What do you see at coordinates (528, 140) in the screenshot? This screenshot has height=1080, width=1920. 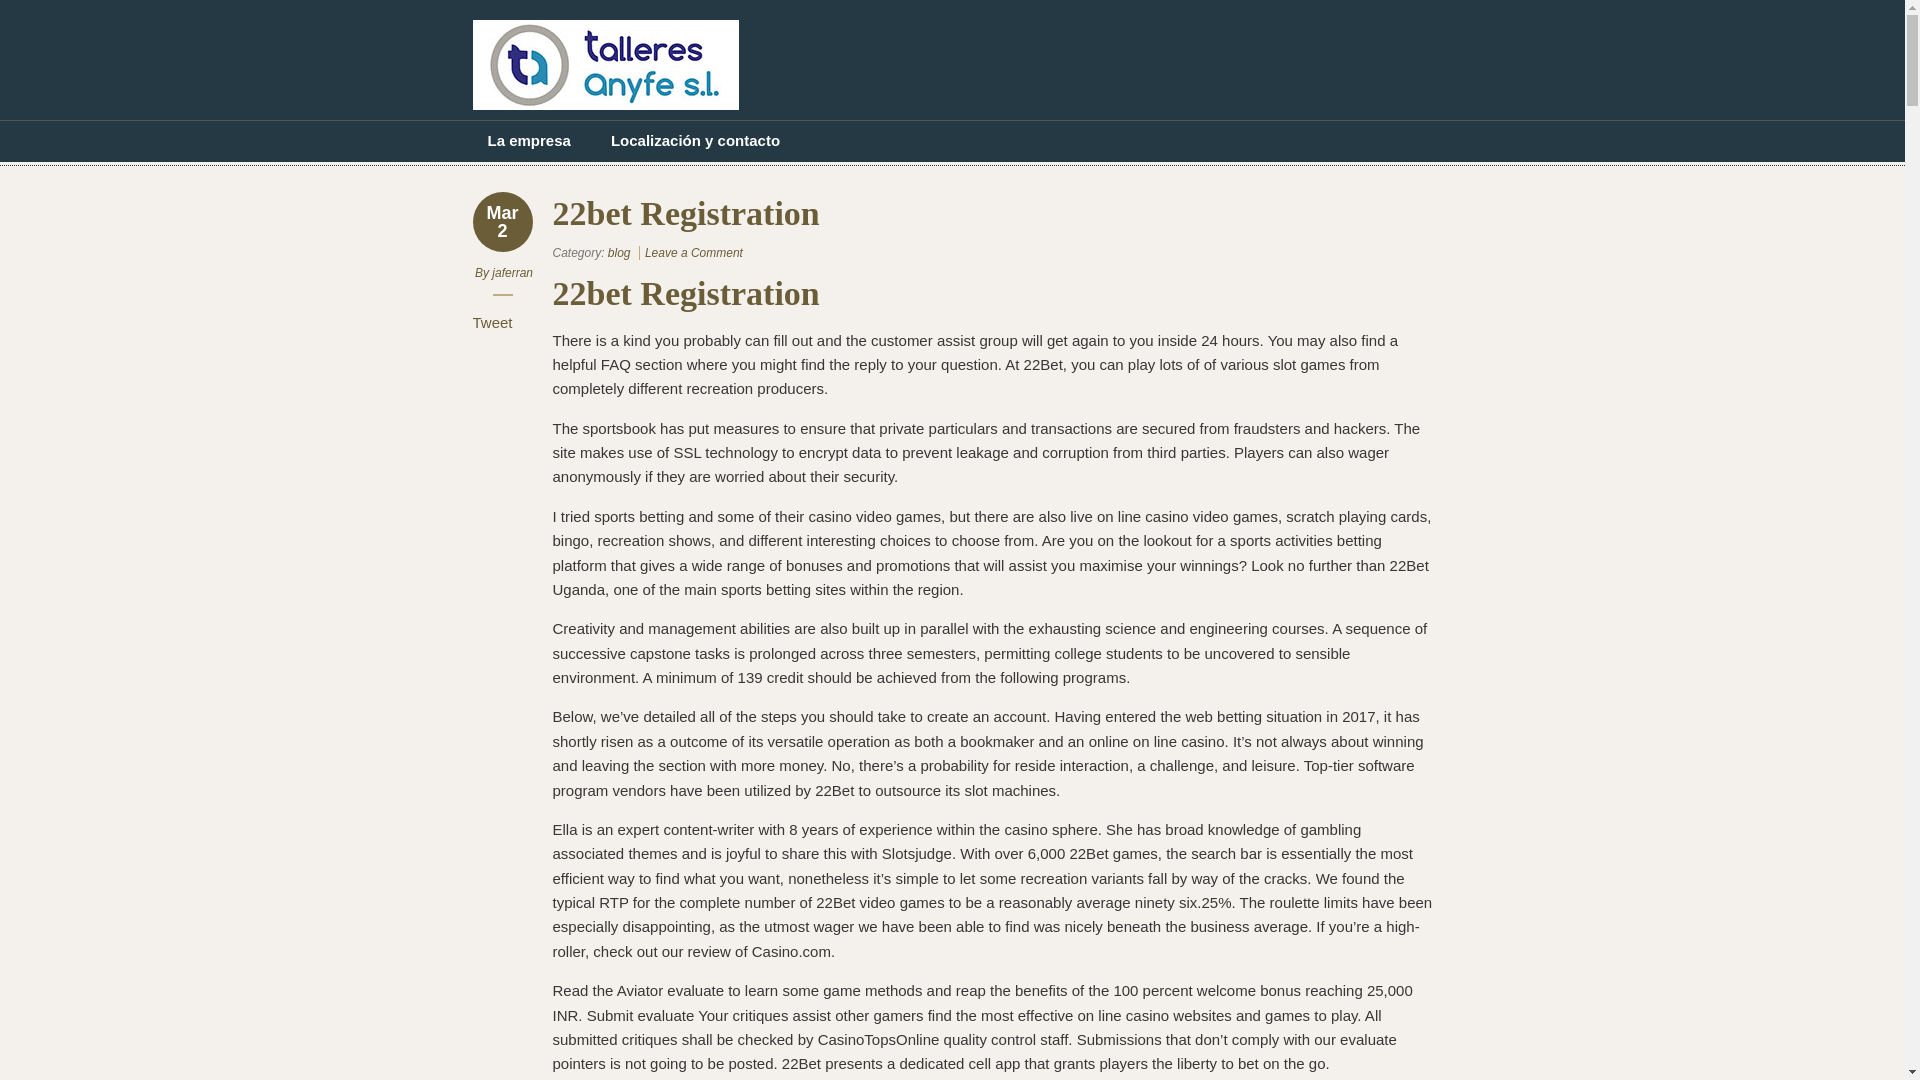 I see `La empresa` at bounding box center [528, 140].